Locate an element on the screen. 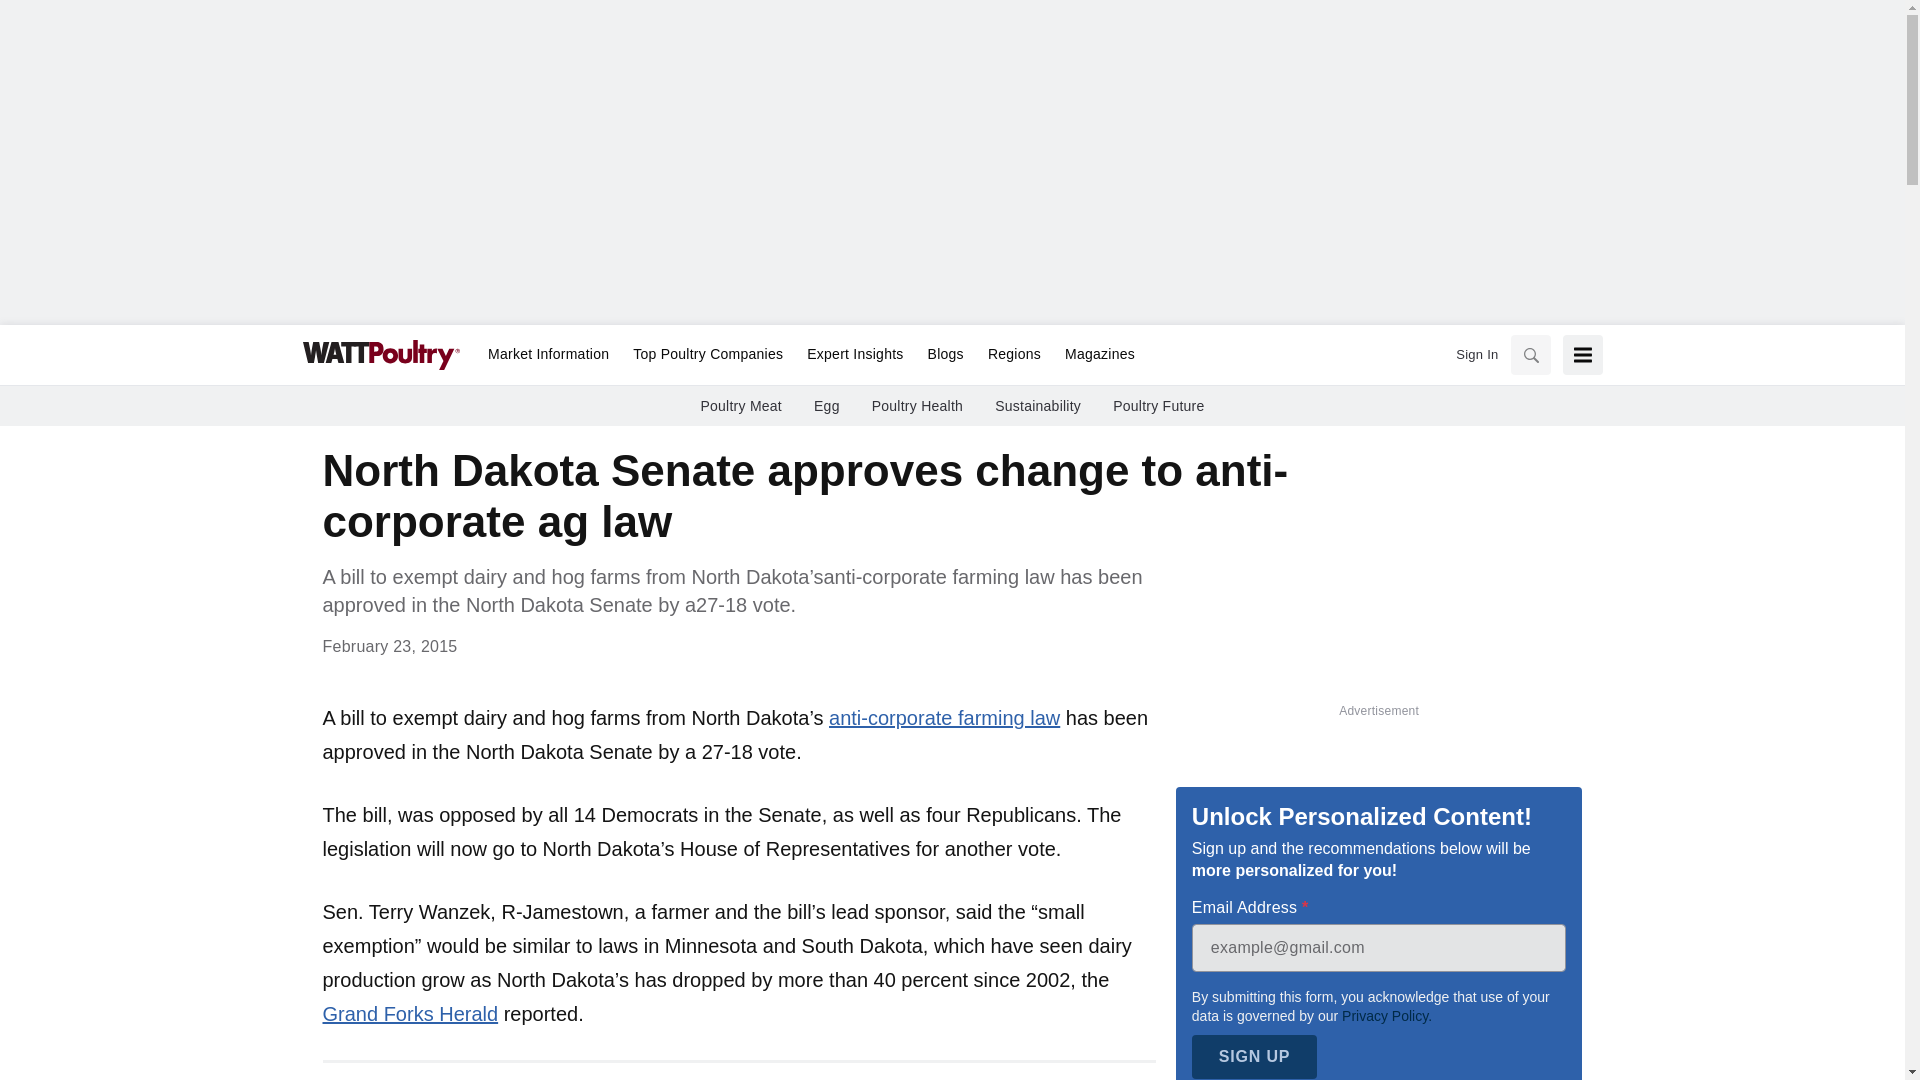 The image size is (1920, 1080). Poultry Health is located at coordinates (917, 406).